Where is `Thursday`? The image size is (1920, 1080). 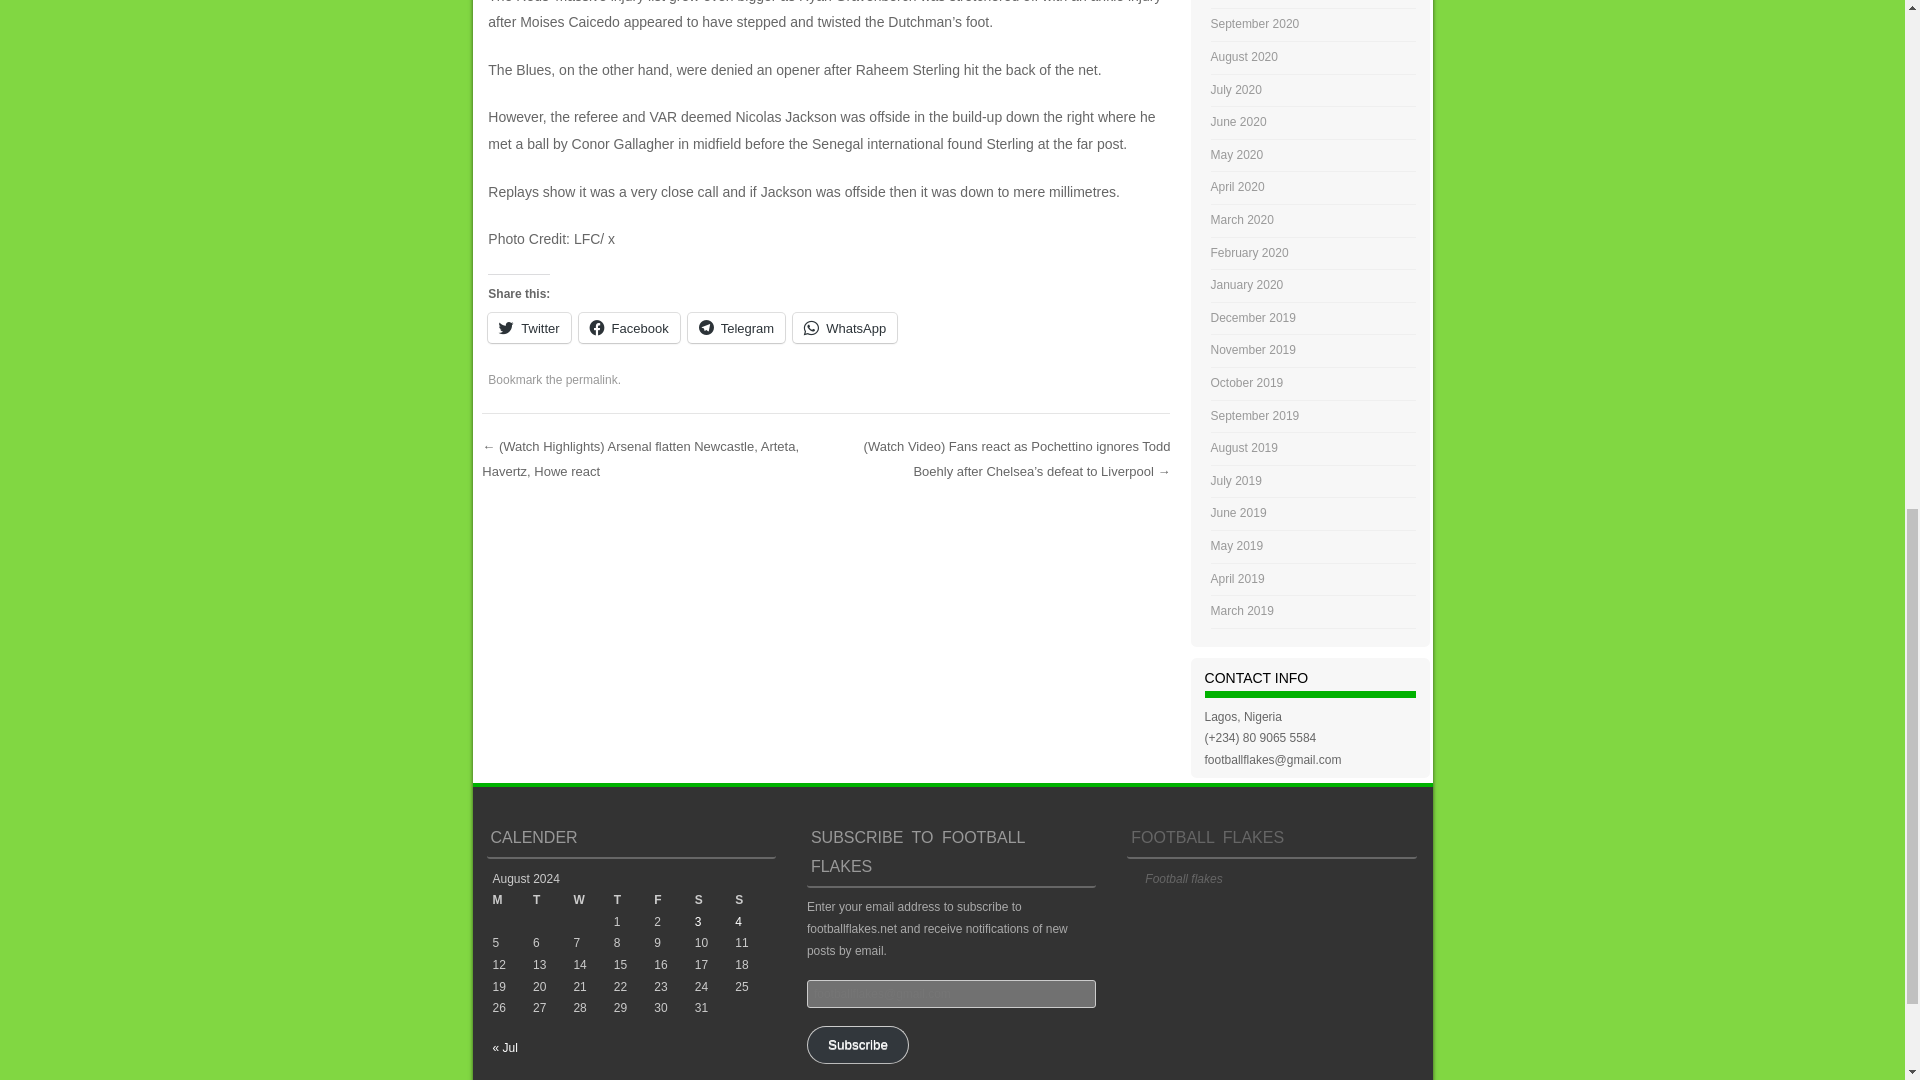
Thursday is located at coordinates (634, 900).